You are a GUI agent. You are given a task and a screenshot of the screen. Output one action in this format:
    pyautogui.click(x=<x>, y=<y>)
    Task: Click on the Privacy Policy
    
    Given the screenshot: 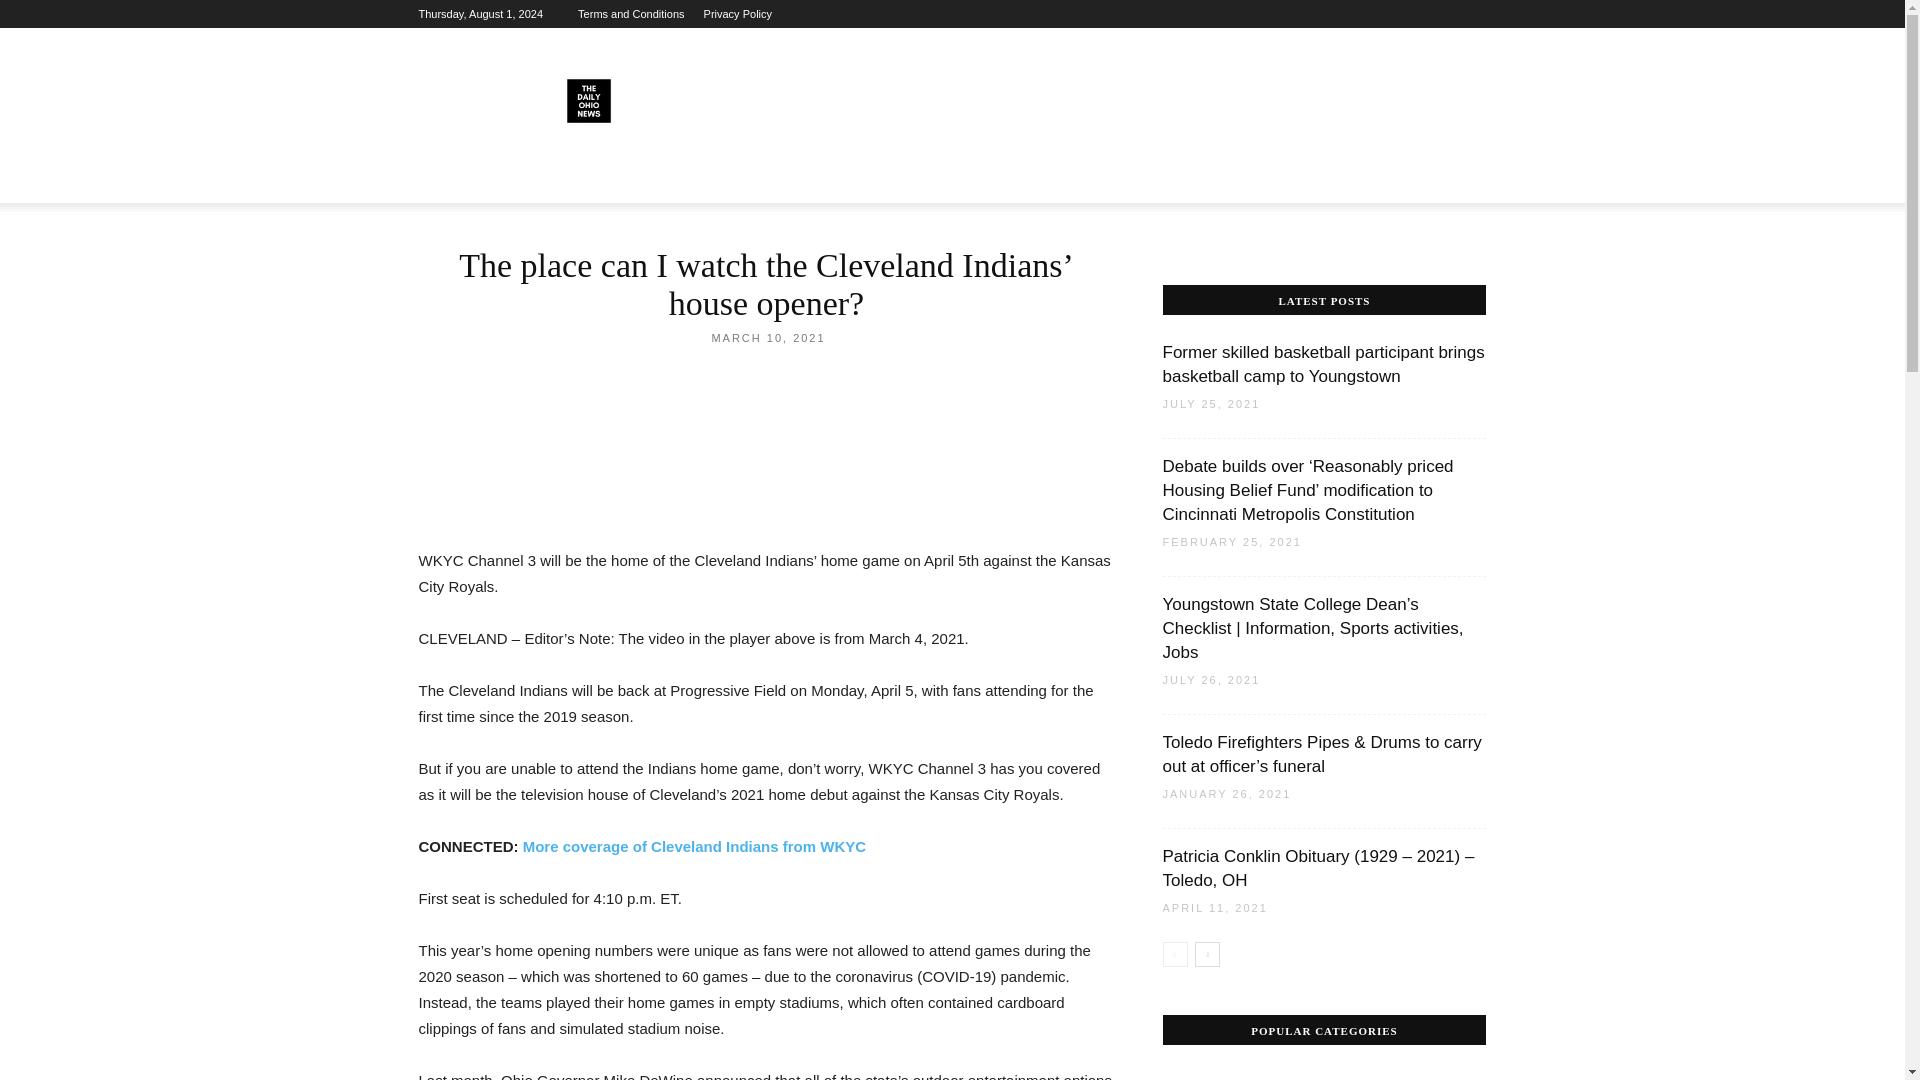 What is the action you would take?
    pyautogui.click(x=738, y=14)
    